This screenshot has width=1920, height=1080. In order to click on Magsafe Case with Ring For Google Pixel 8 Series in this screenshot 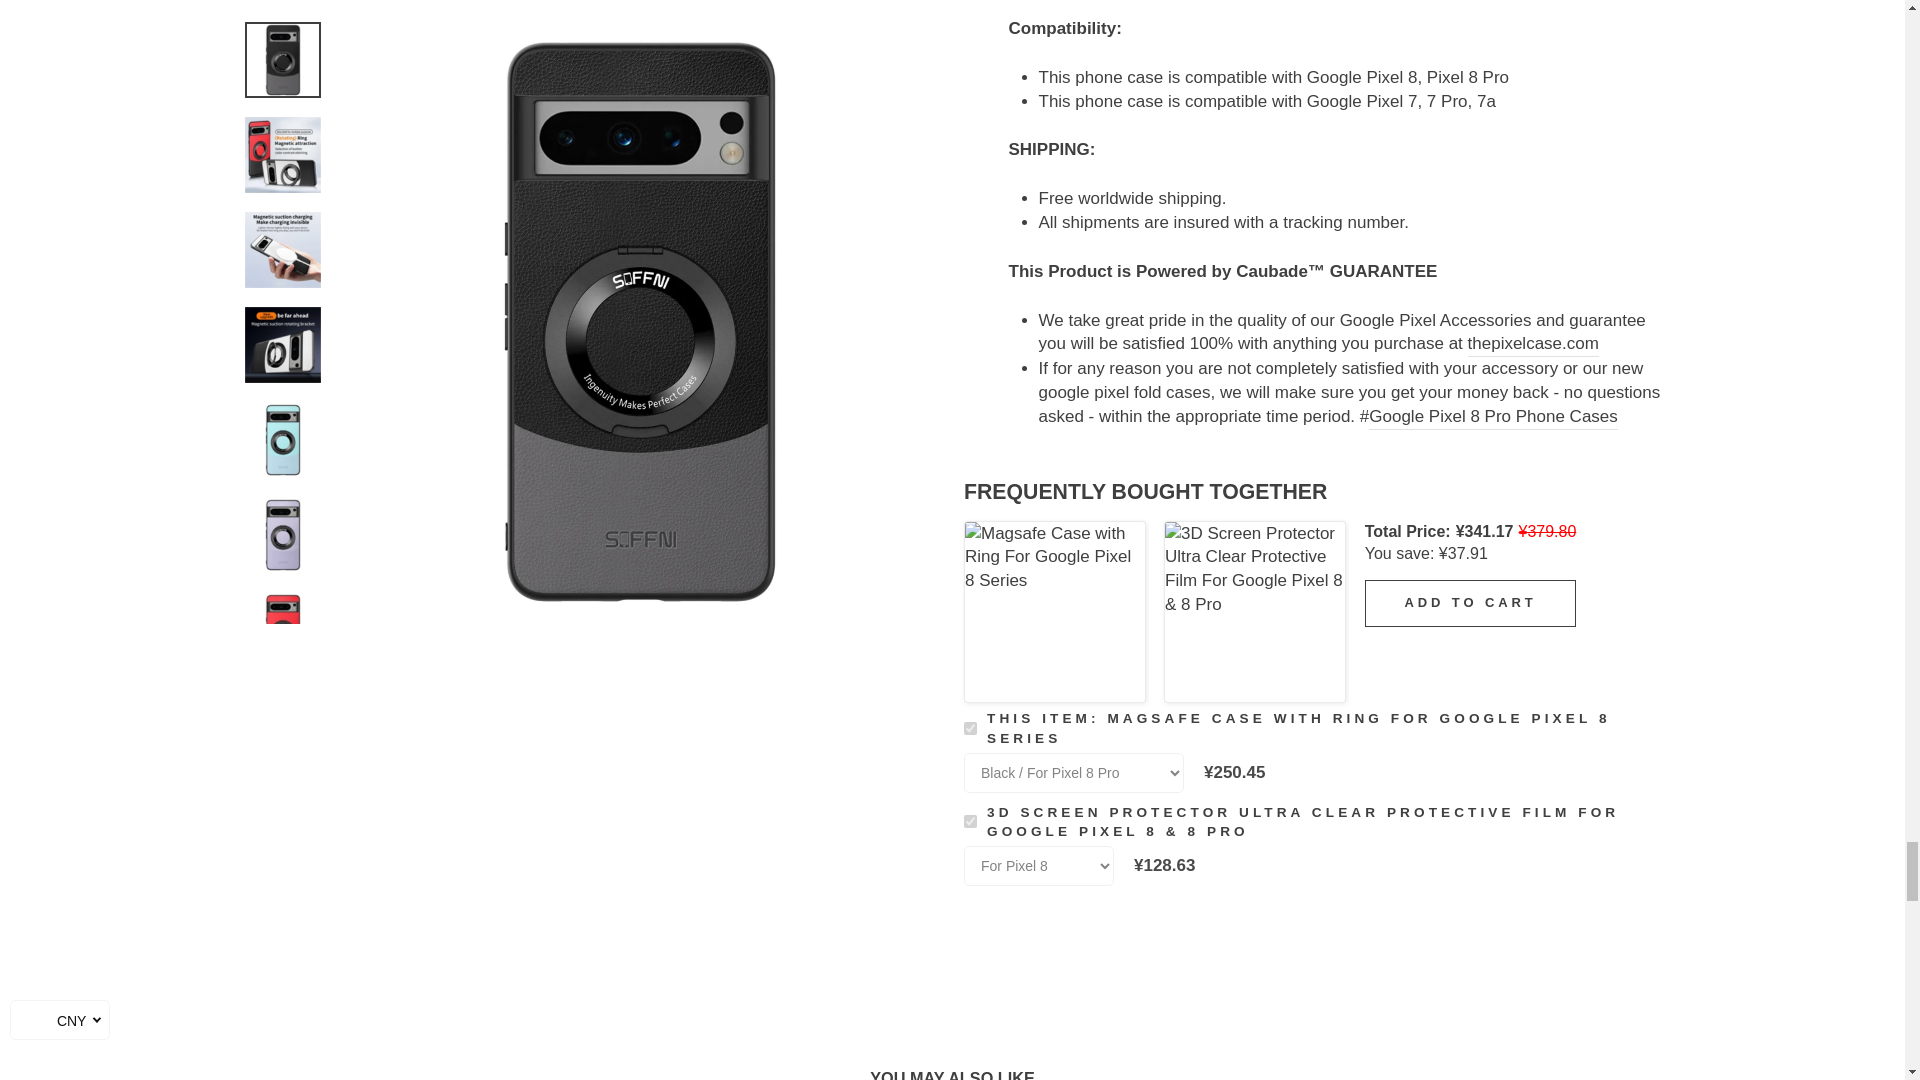, I will do `click(1054, 610)`.